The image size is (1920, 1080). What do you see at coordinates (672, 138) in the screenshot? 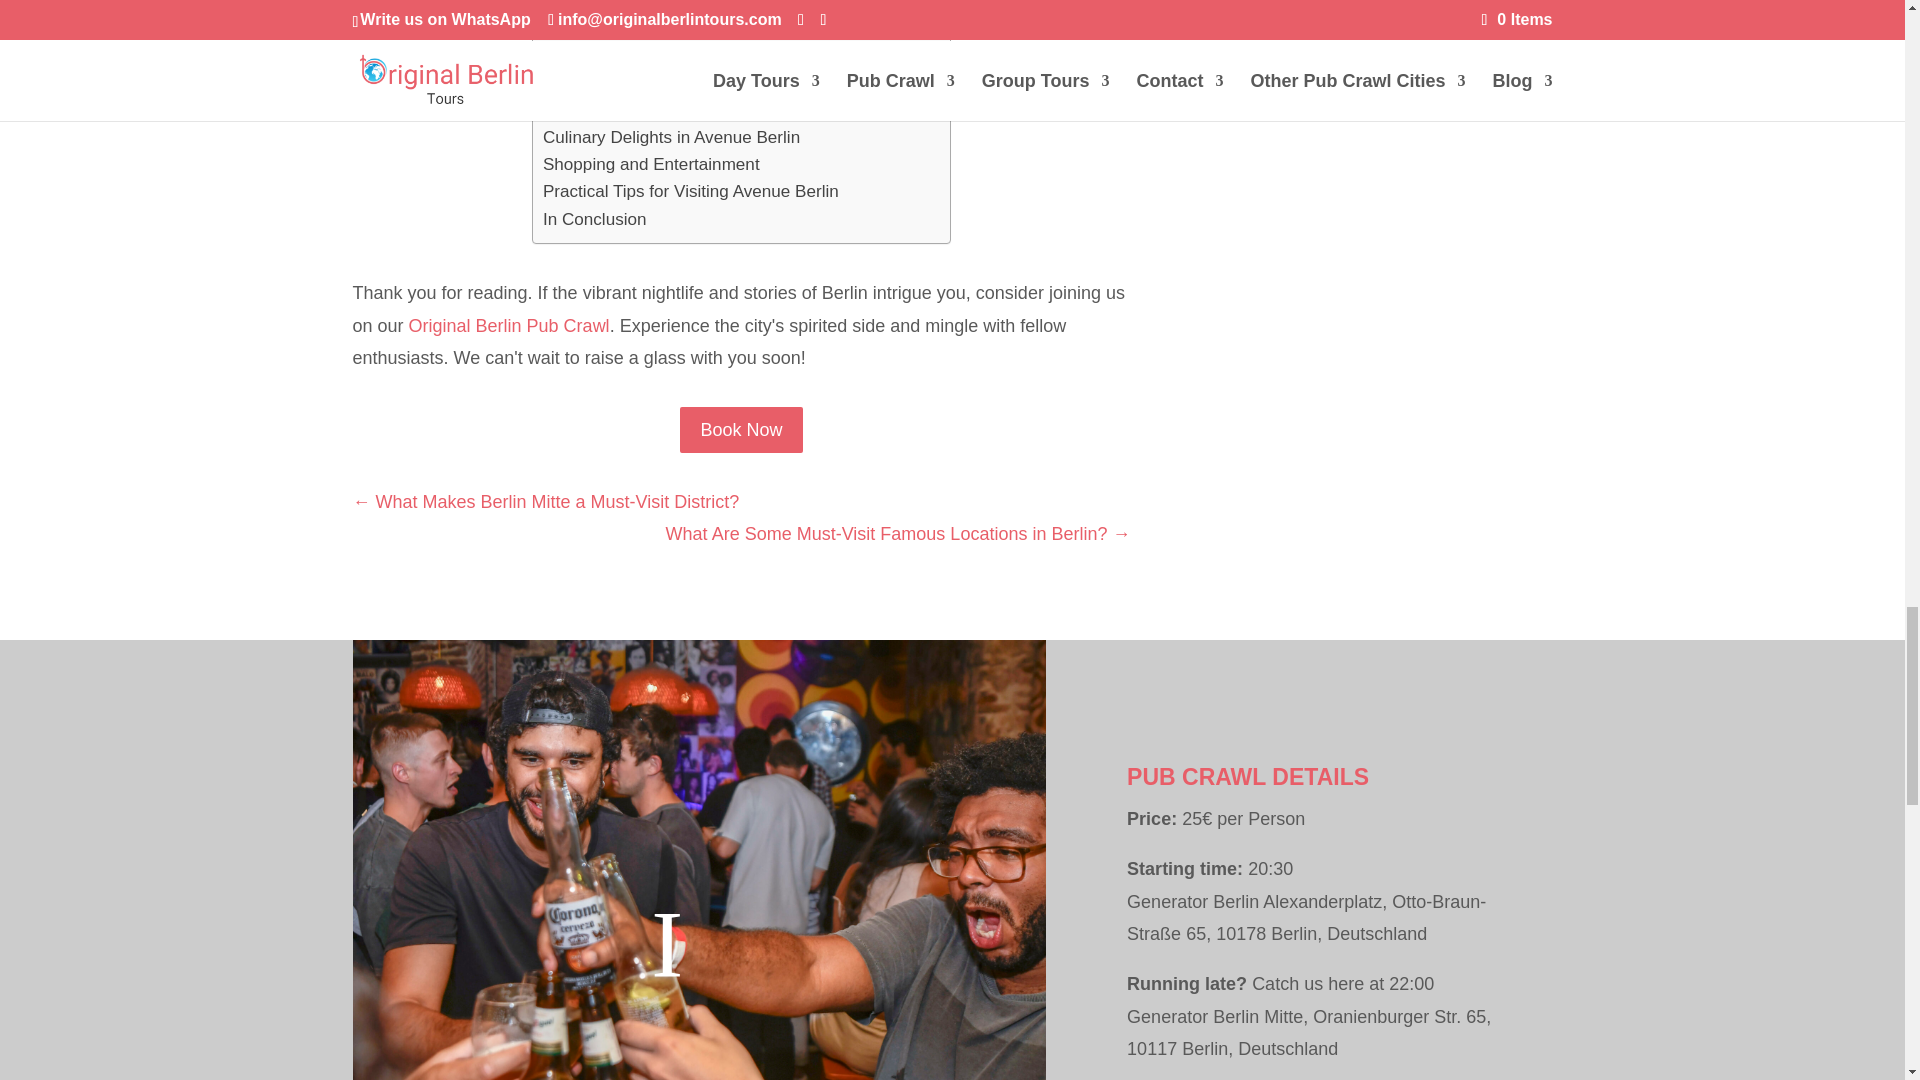
I see `Culinary Delights in Avenue Berlin` at bounding box center [672, 138].